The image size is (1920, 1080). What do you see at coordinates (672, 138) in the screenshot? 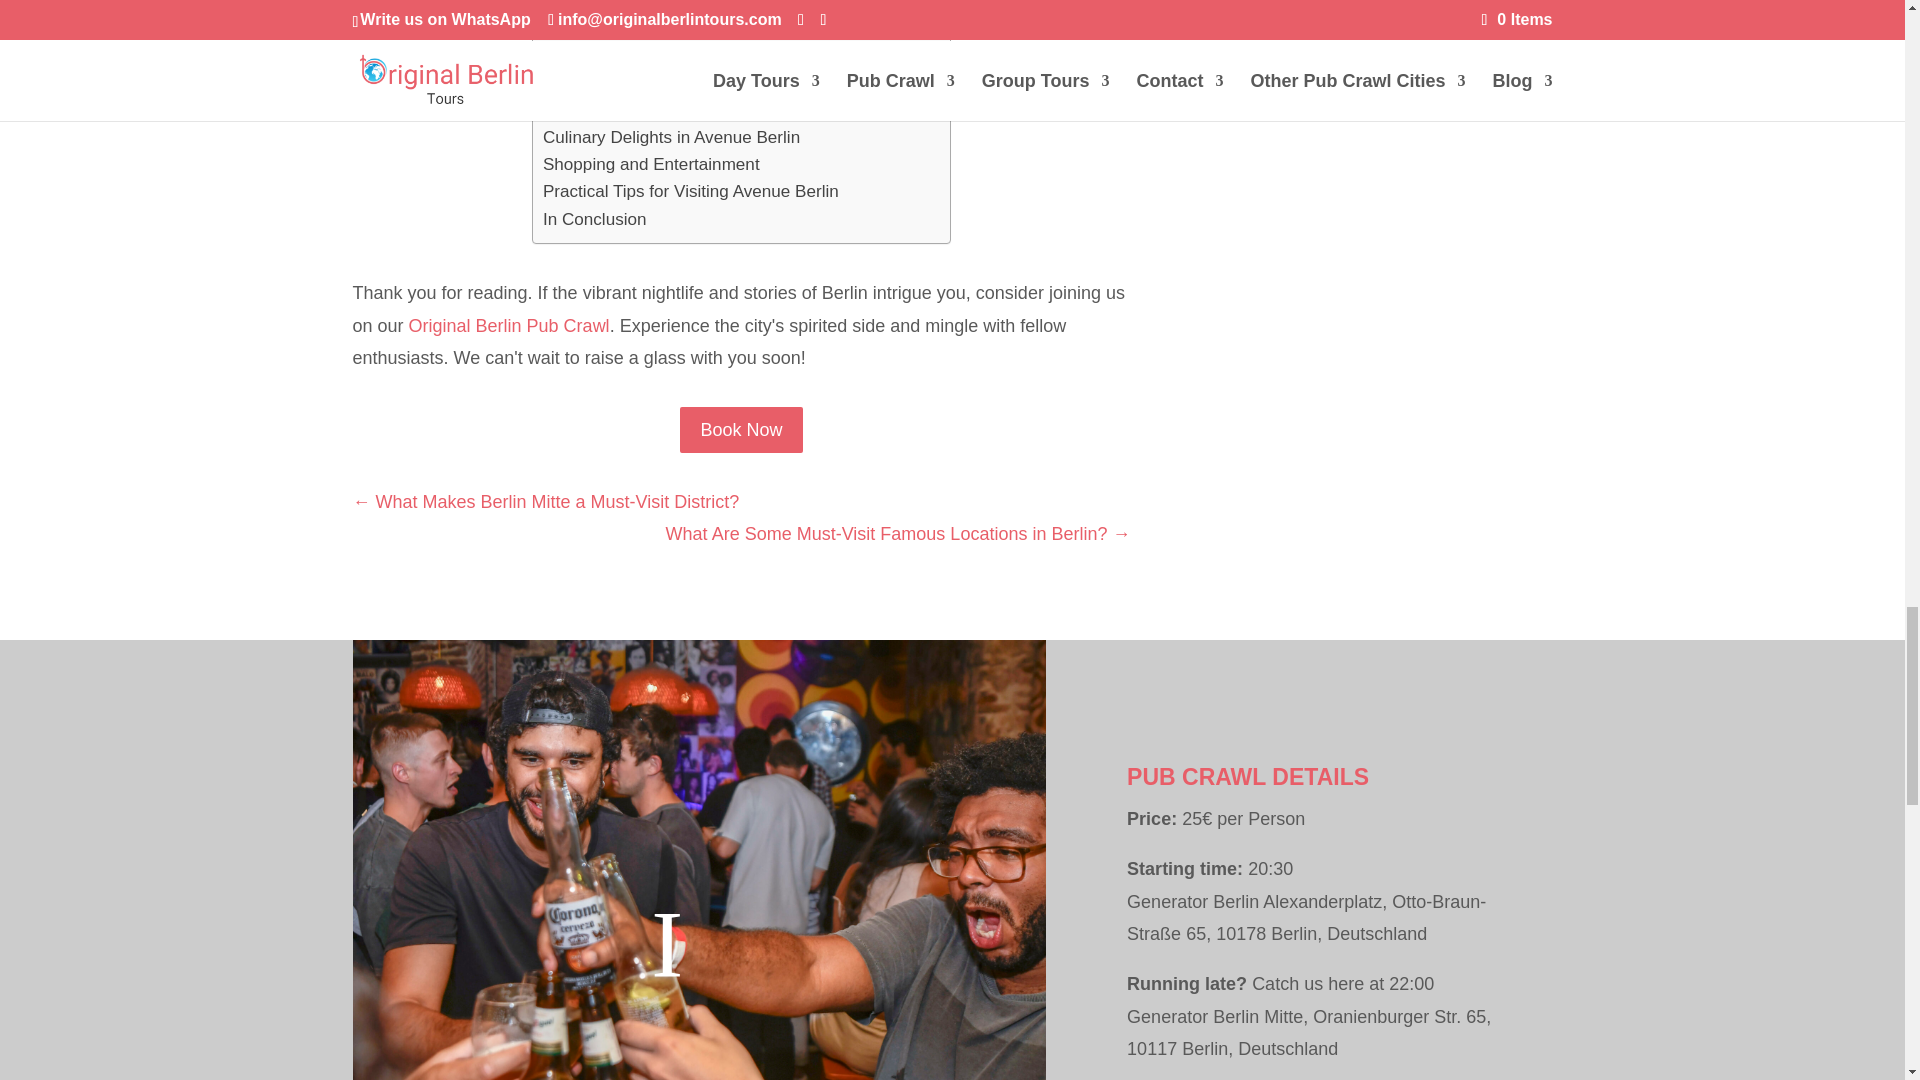
I see `Culinary Delights in Avenue Berlin` at bounding box center [672, 138].